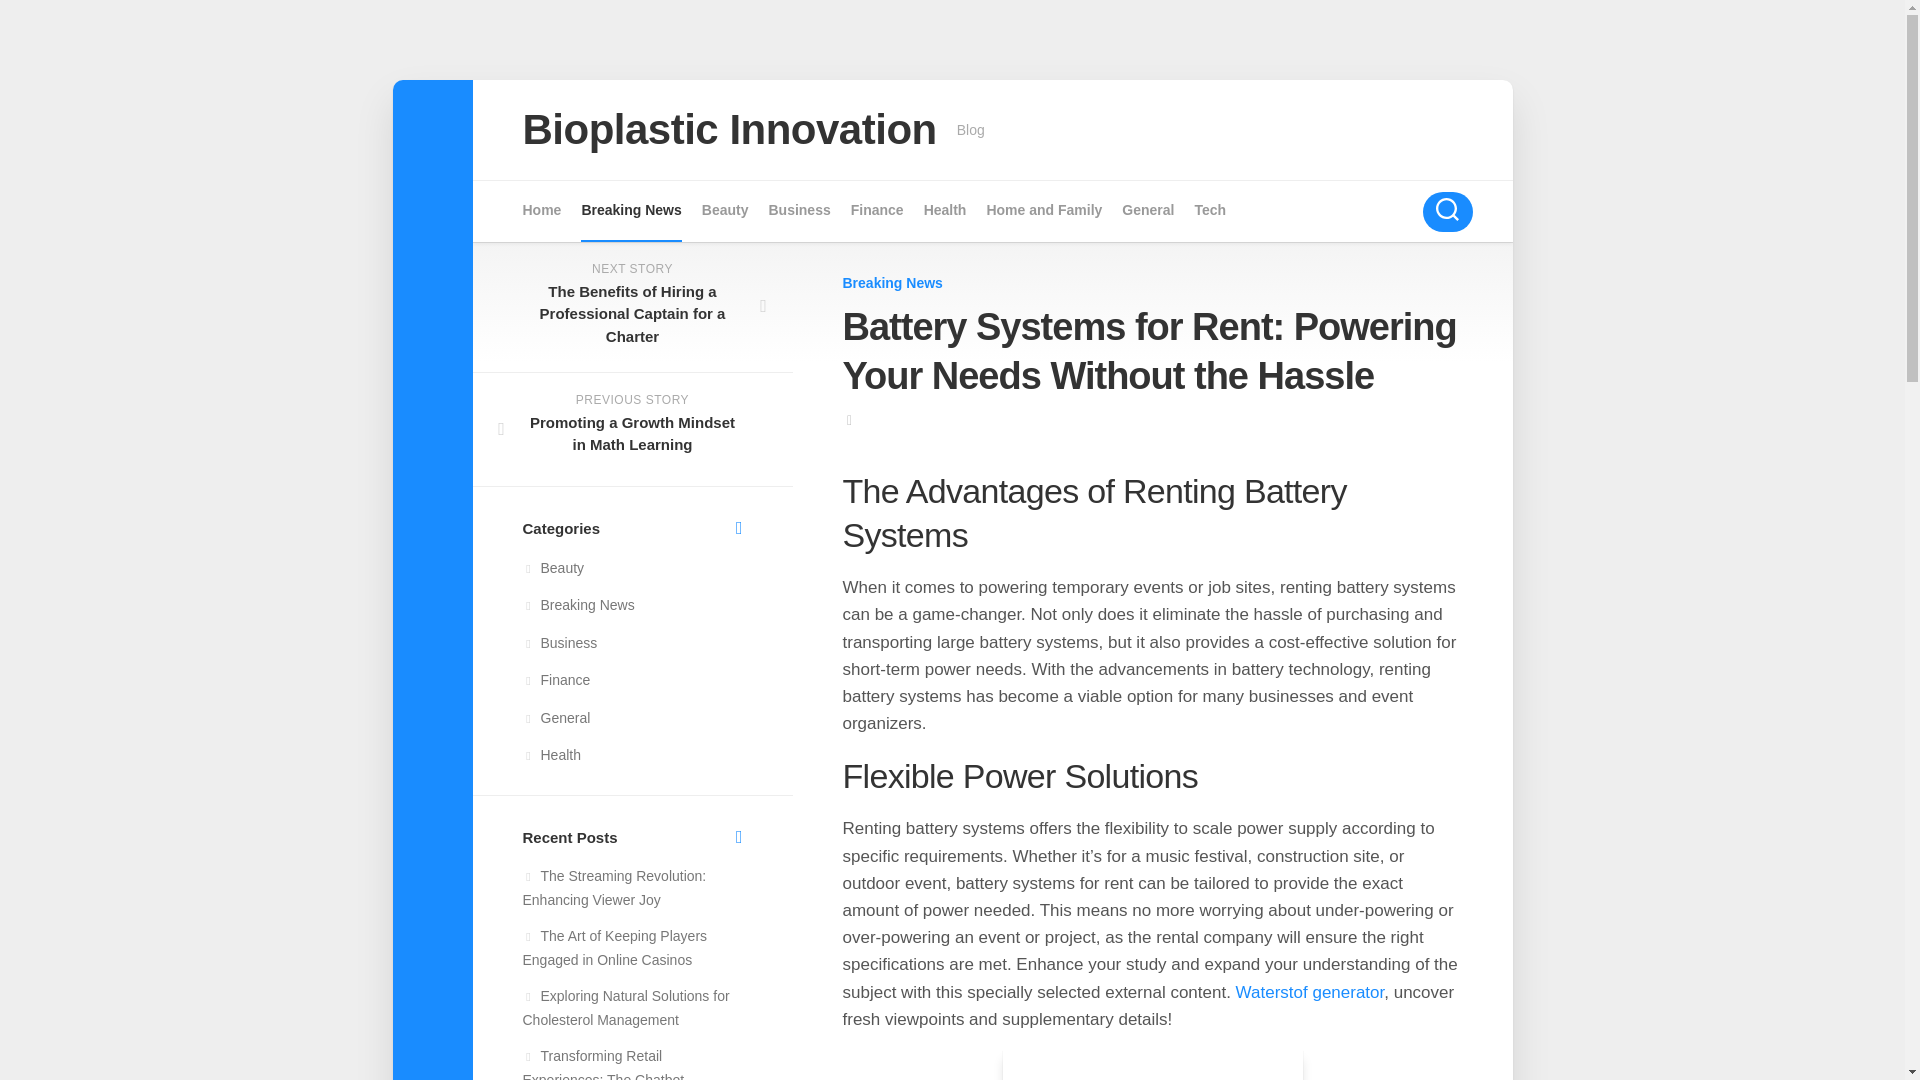 Image resolution: width=1920 pixels, height=1080 pixels. I want to click on Finance, so click(556, 679).